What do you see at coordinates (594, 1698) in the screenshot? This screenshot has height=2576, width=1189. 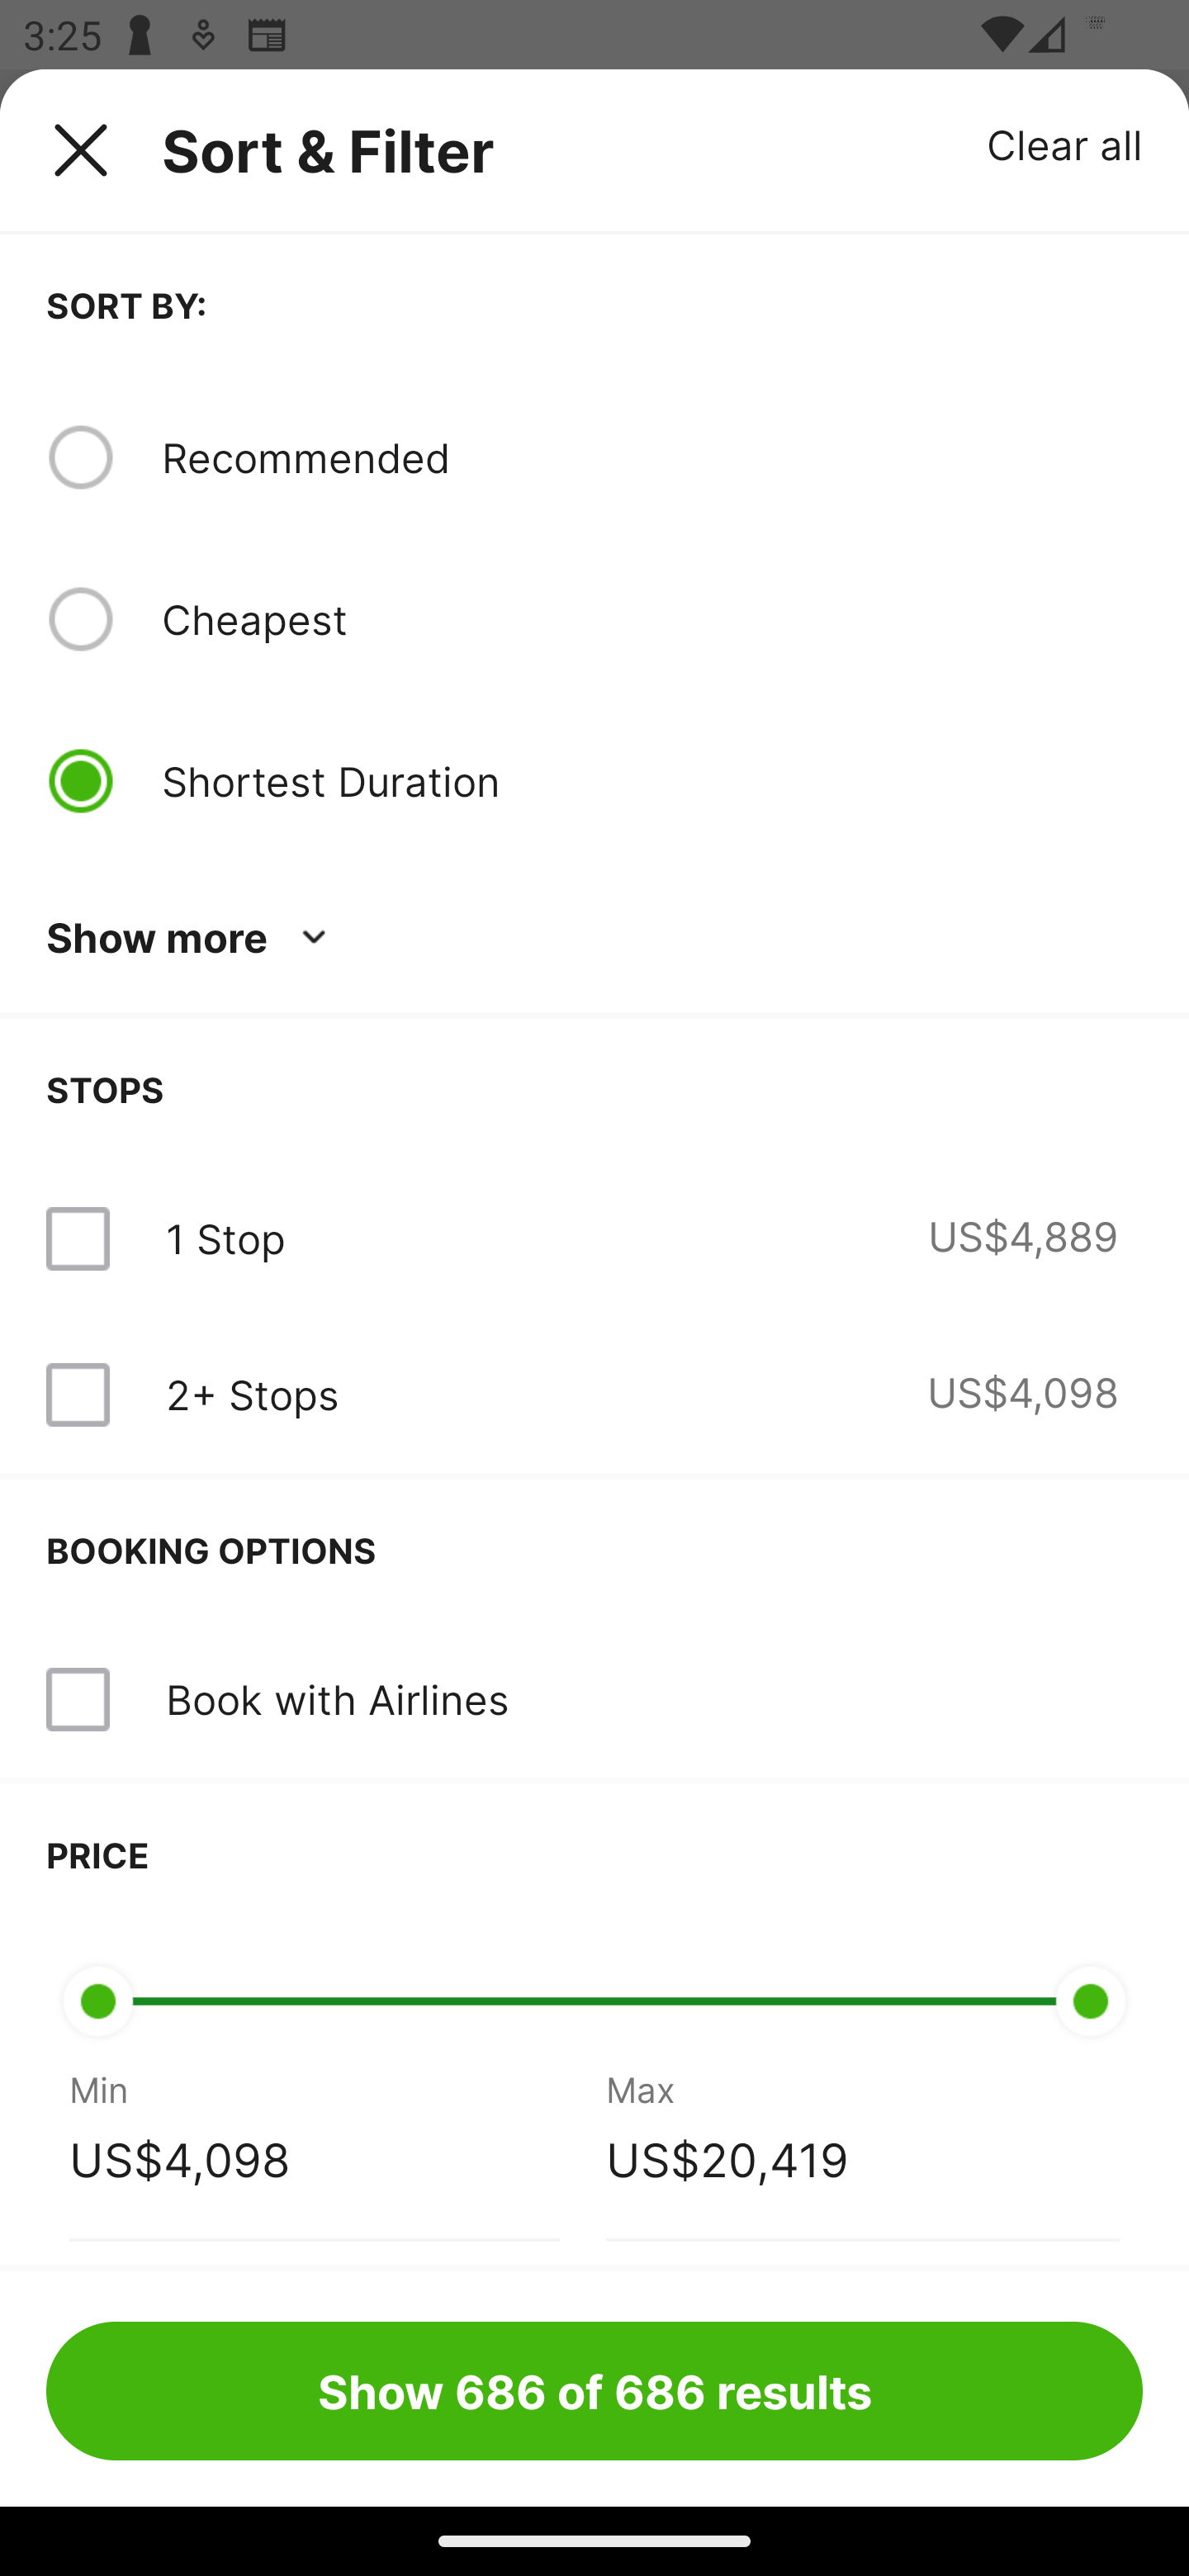 I see `Book with Airlines` at bounding box center [594, 1698].